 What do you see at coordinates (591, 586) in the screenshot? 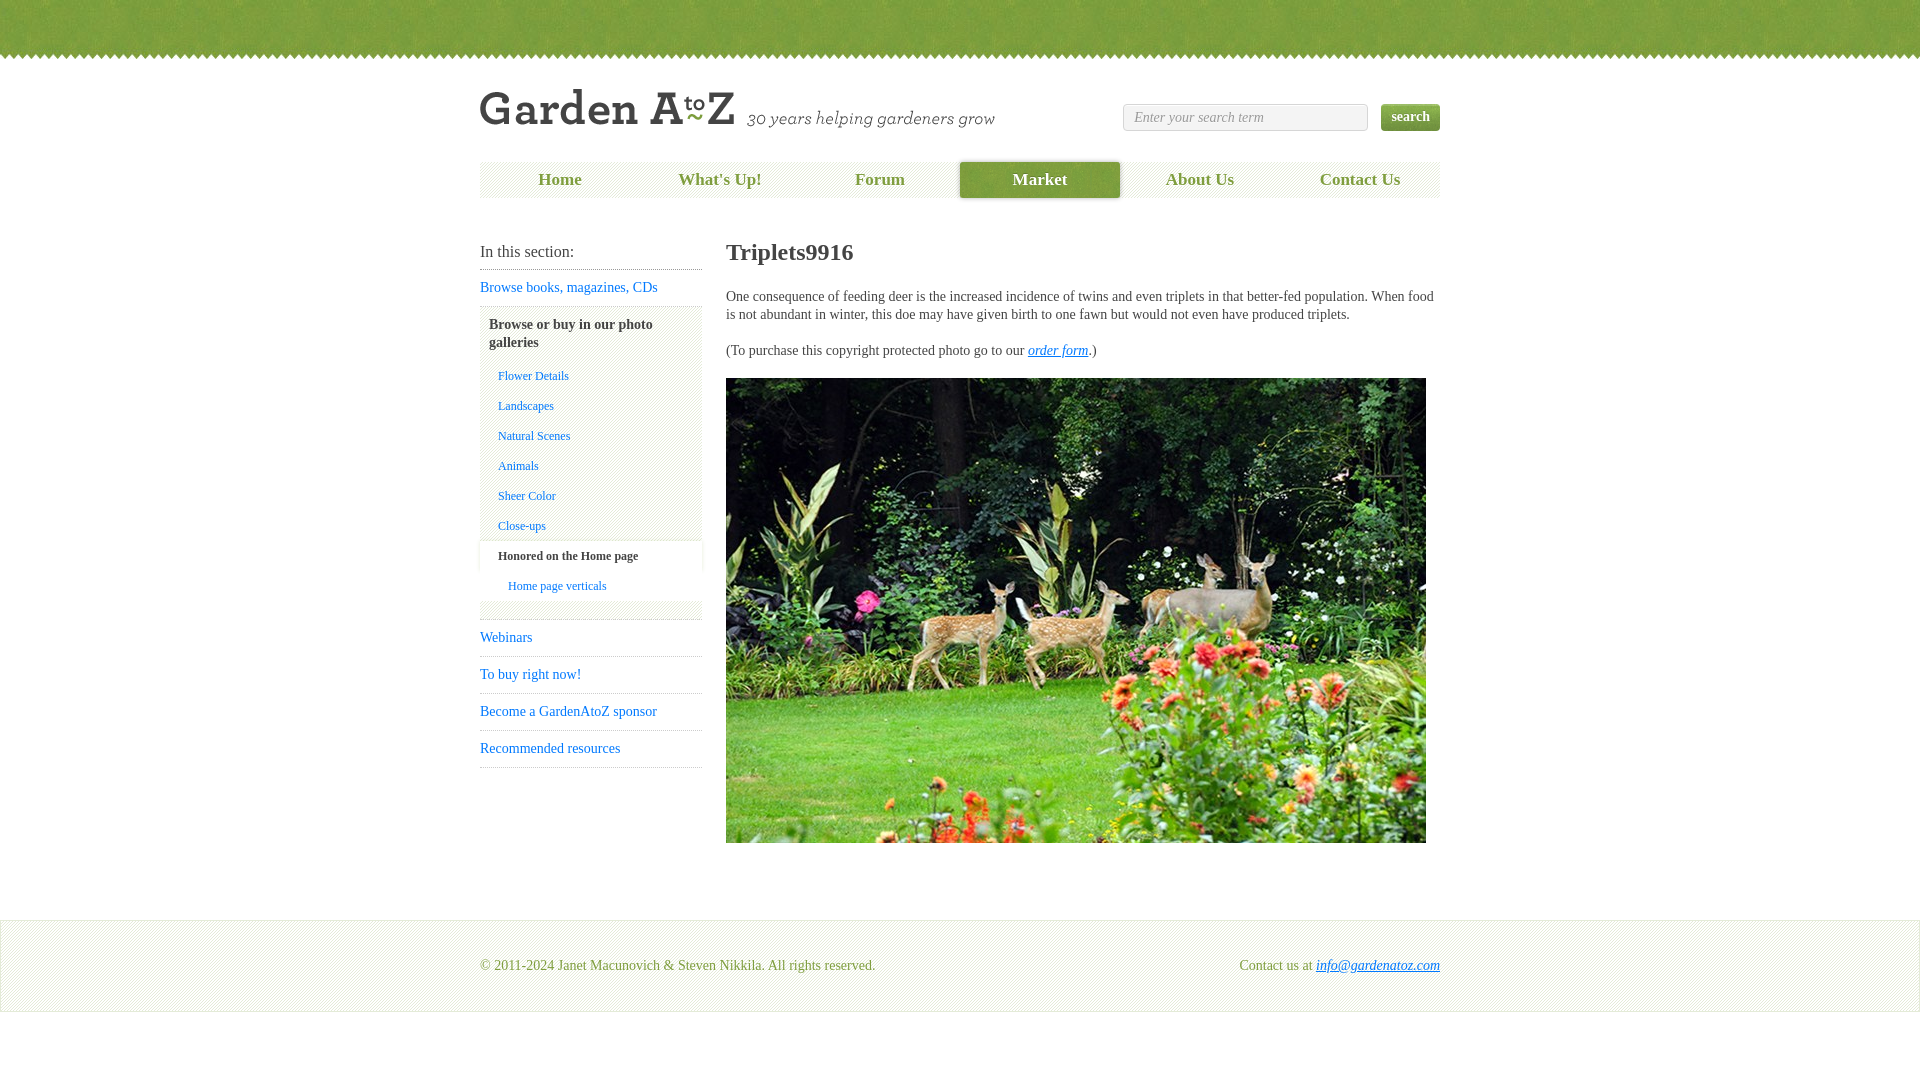
I see `Home page verticals` at bounding box center [591, 586].